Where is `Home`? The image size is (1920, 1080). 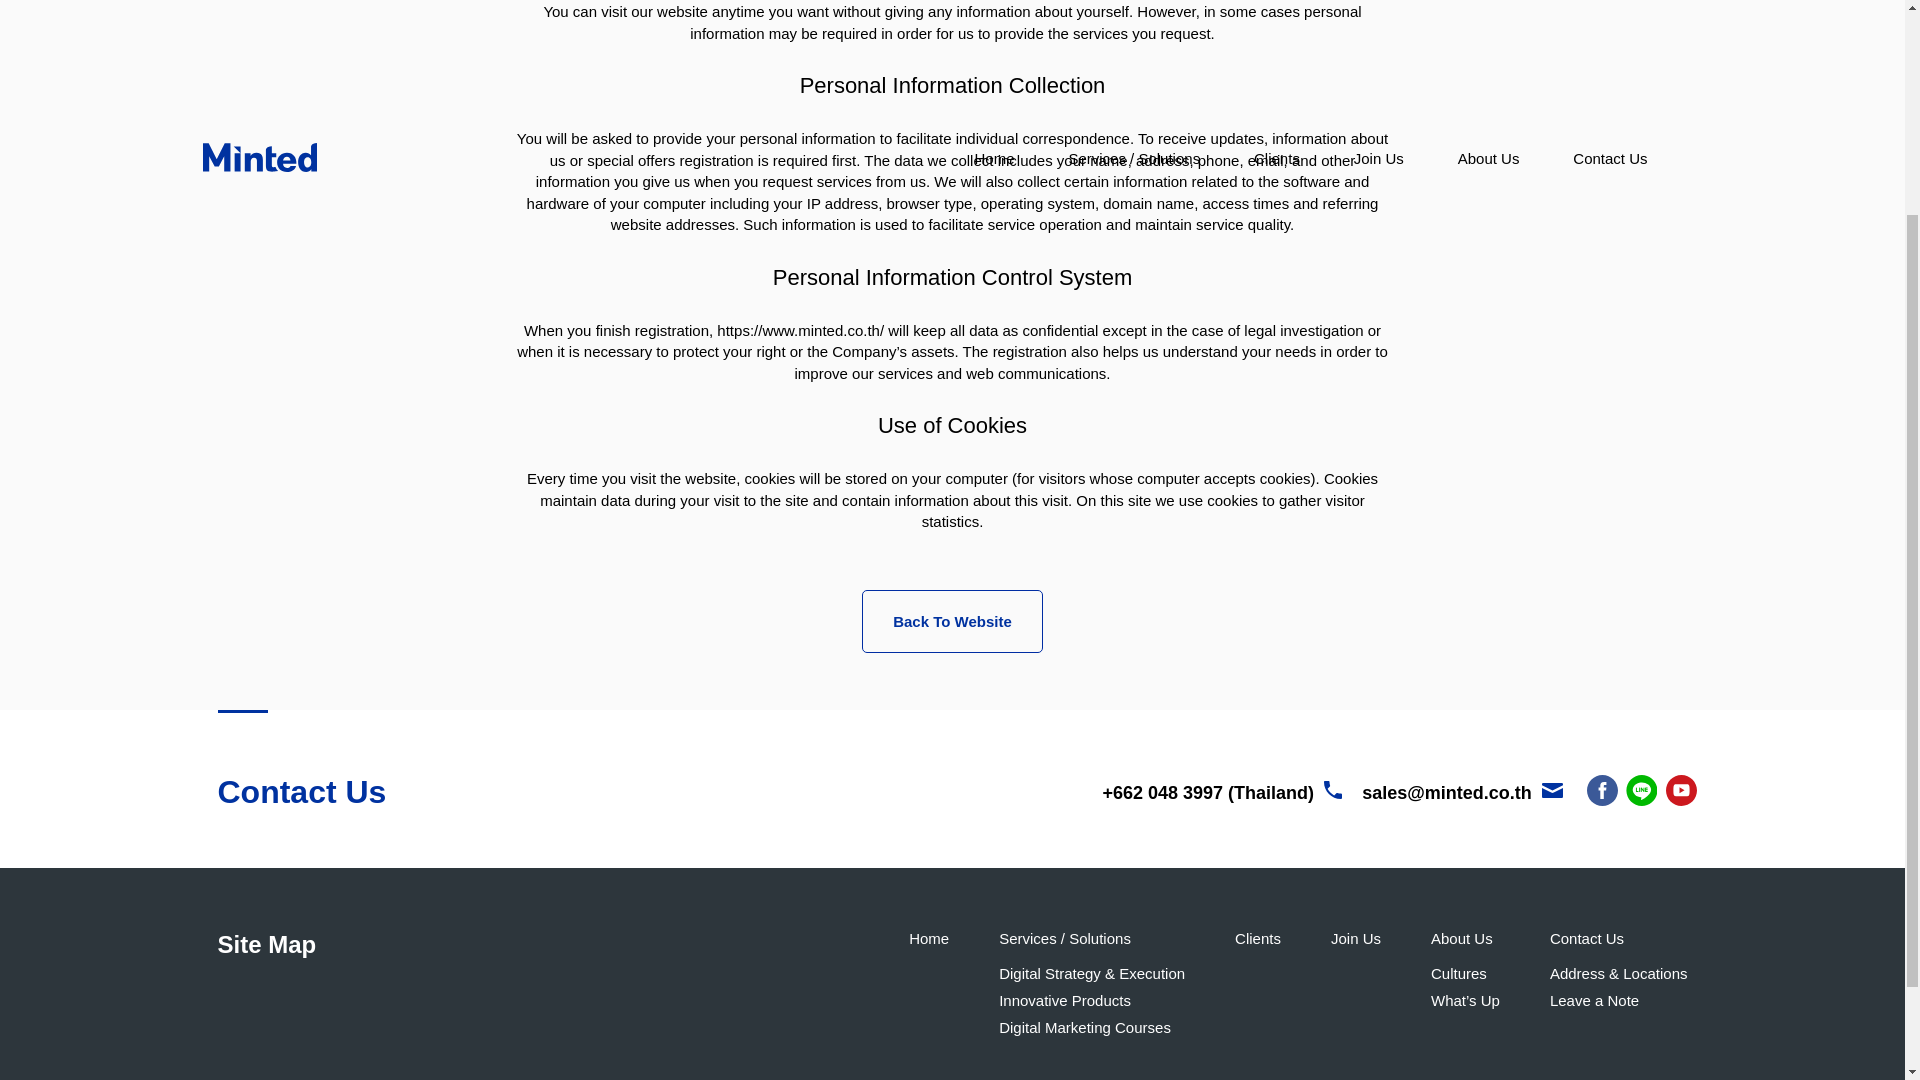
Home is located at coordinates (928, 938).